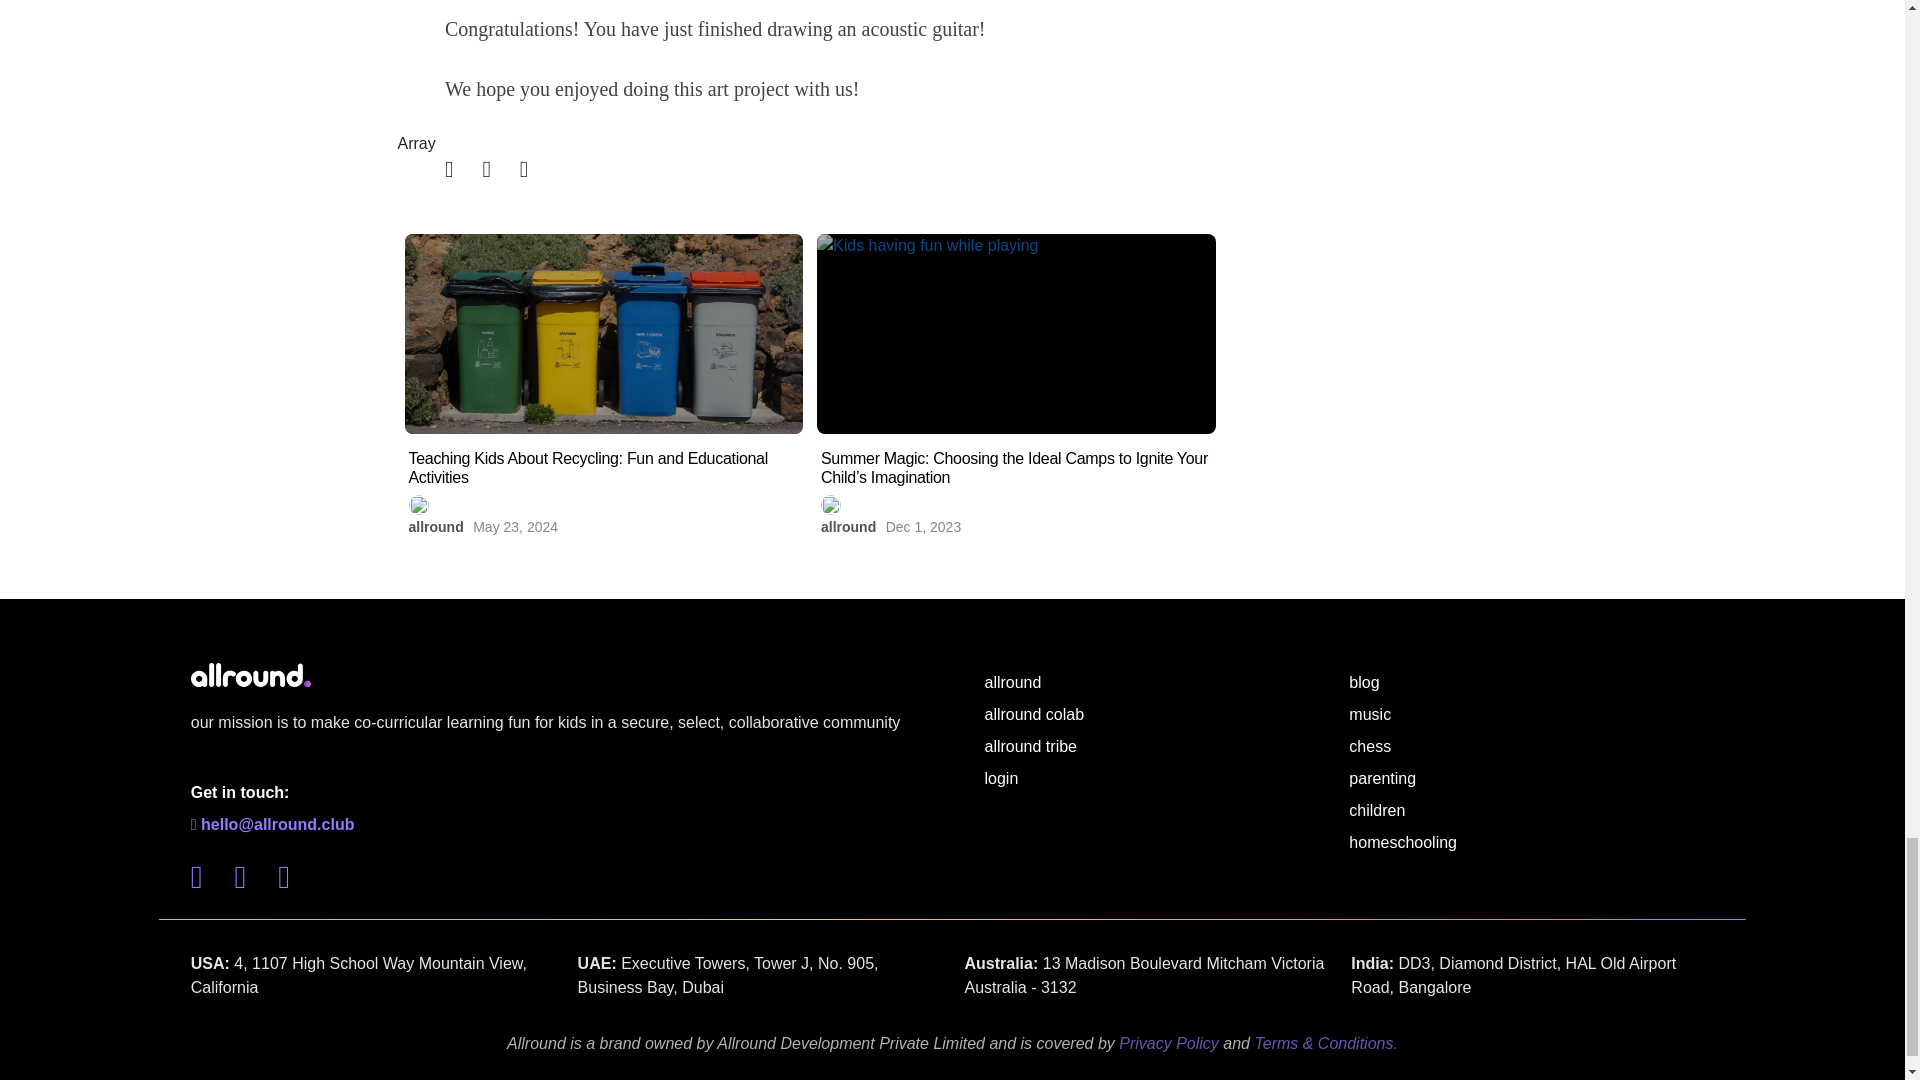  What do you see at coordinates (848, 526) in the screenshot?
I see `Posts by allround` at bounding box center [848, 526].